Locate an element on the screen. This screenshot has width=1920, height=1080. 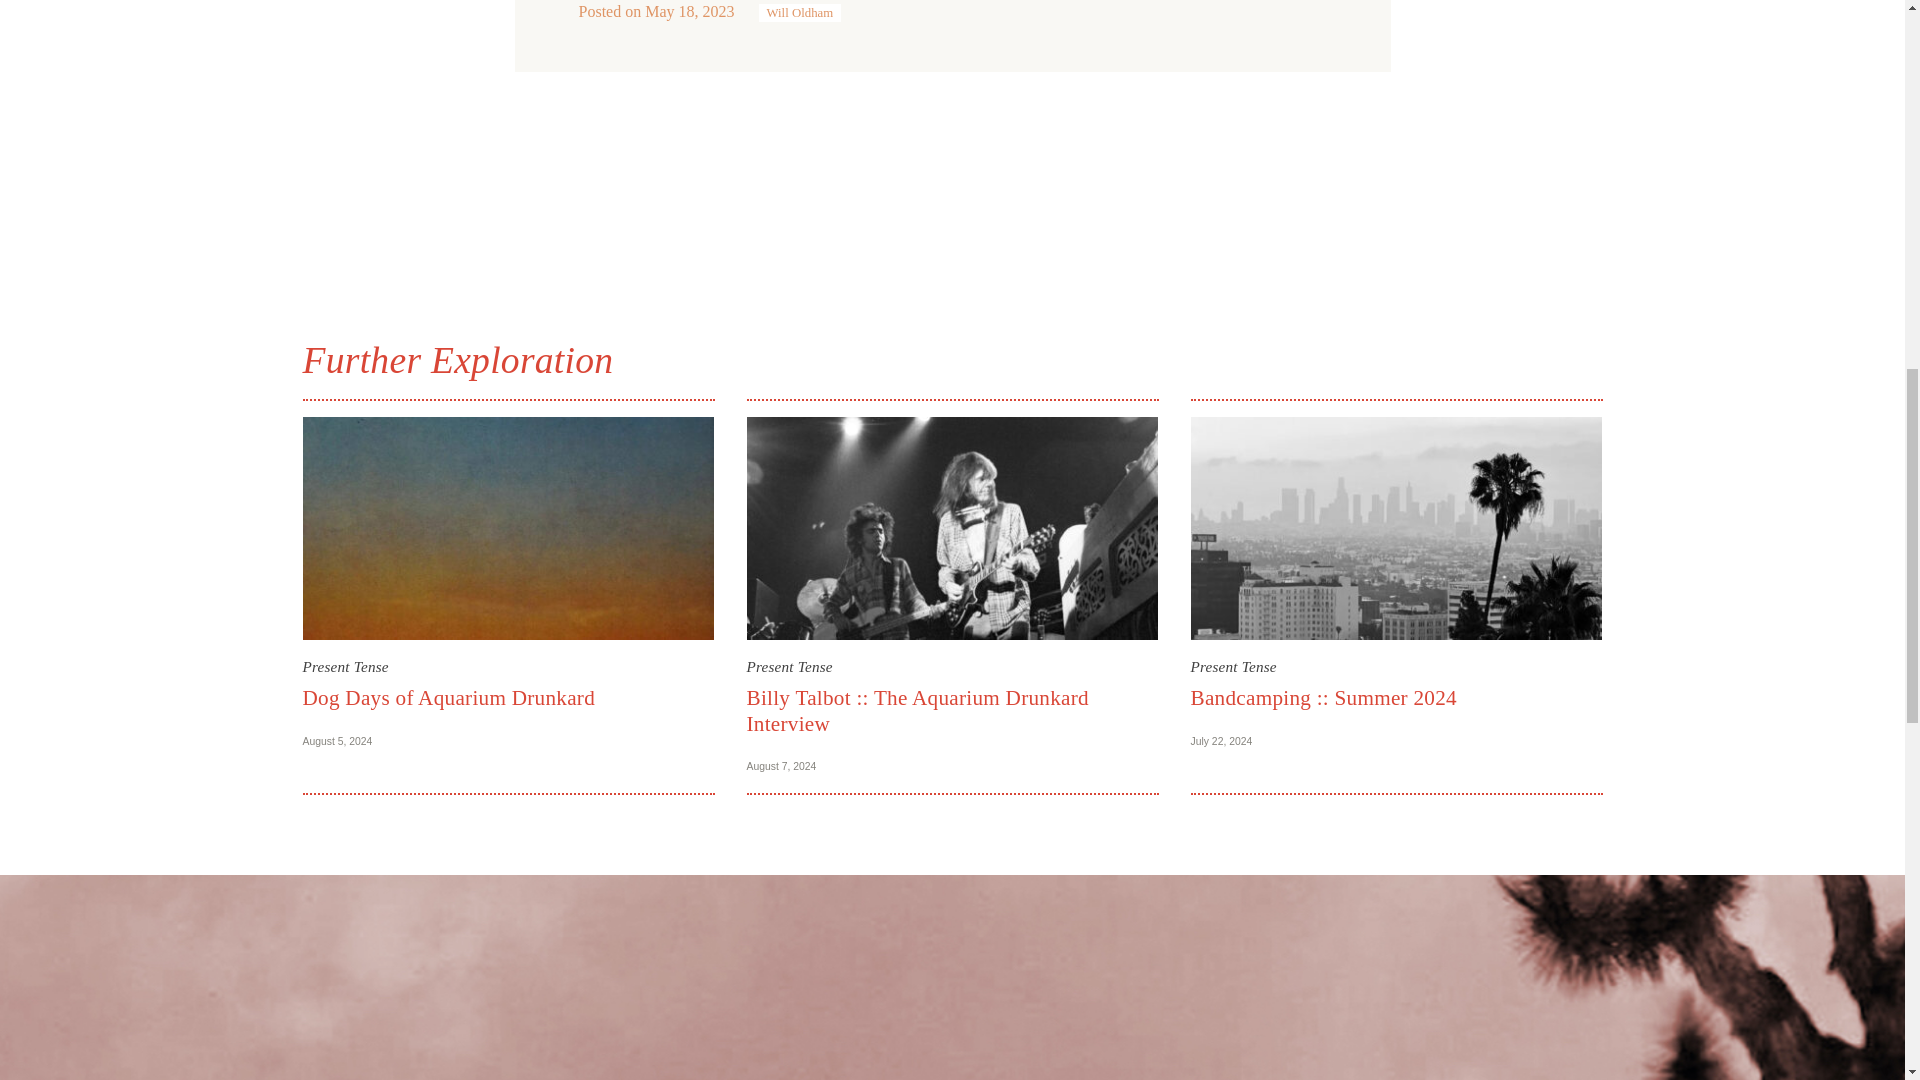
Bandcamping :: Summer 2024 is located at coordinates (1322, 697).